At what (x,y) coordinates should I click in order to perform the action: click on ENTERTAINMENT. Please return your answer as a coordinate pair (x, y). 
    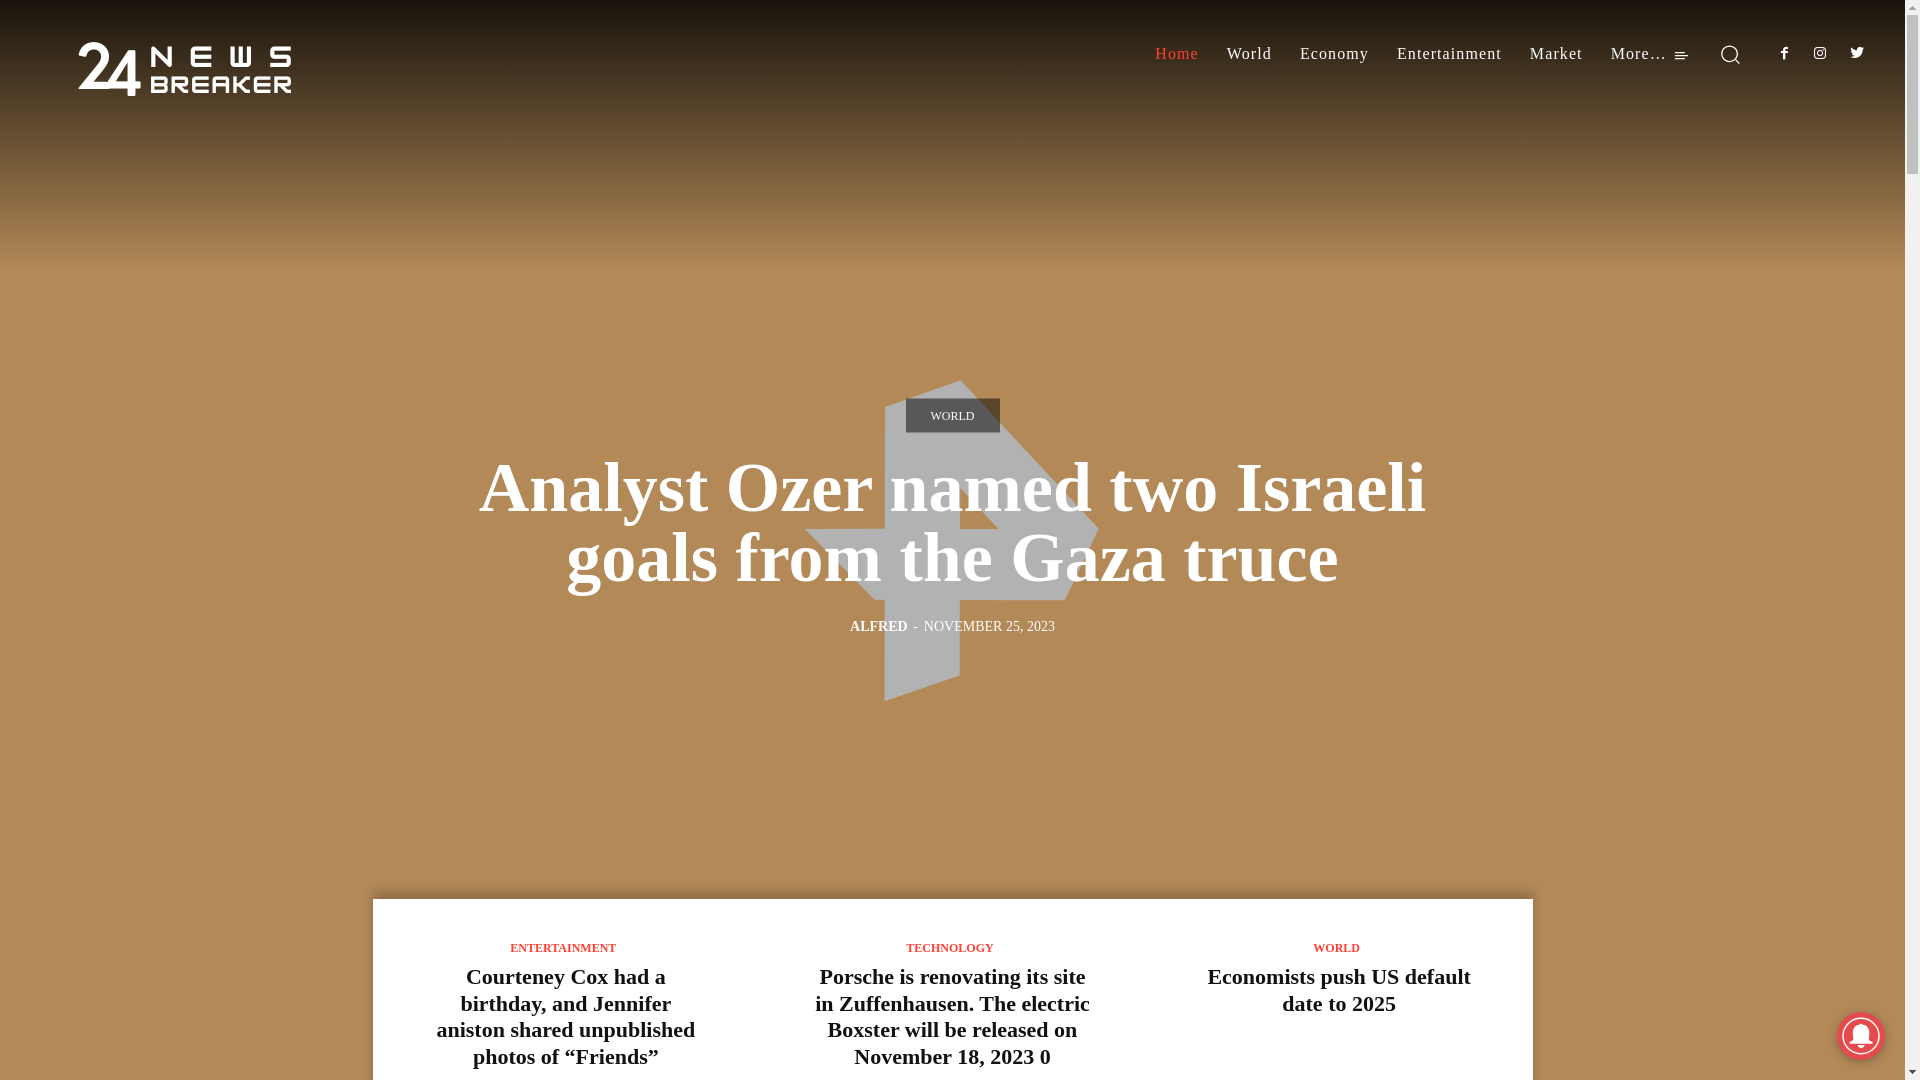
    Looking at the image, I should click on (563, 948).